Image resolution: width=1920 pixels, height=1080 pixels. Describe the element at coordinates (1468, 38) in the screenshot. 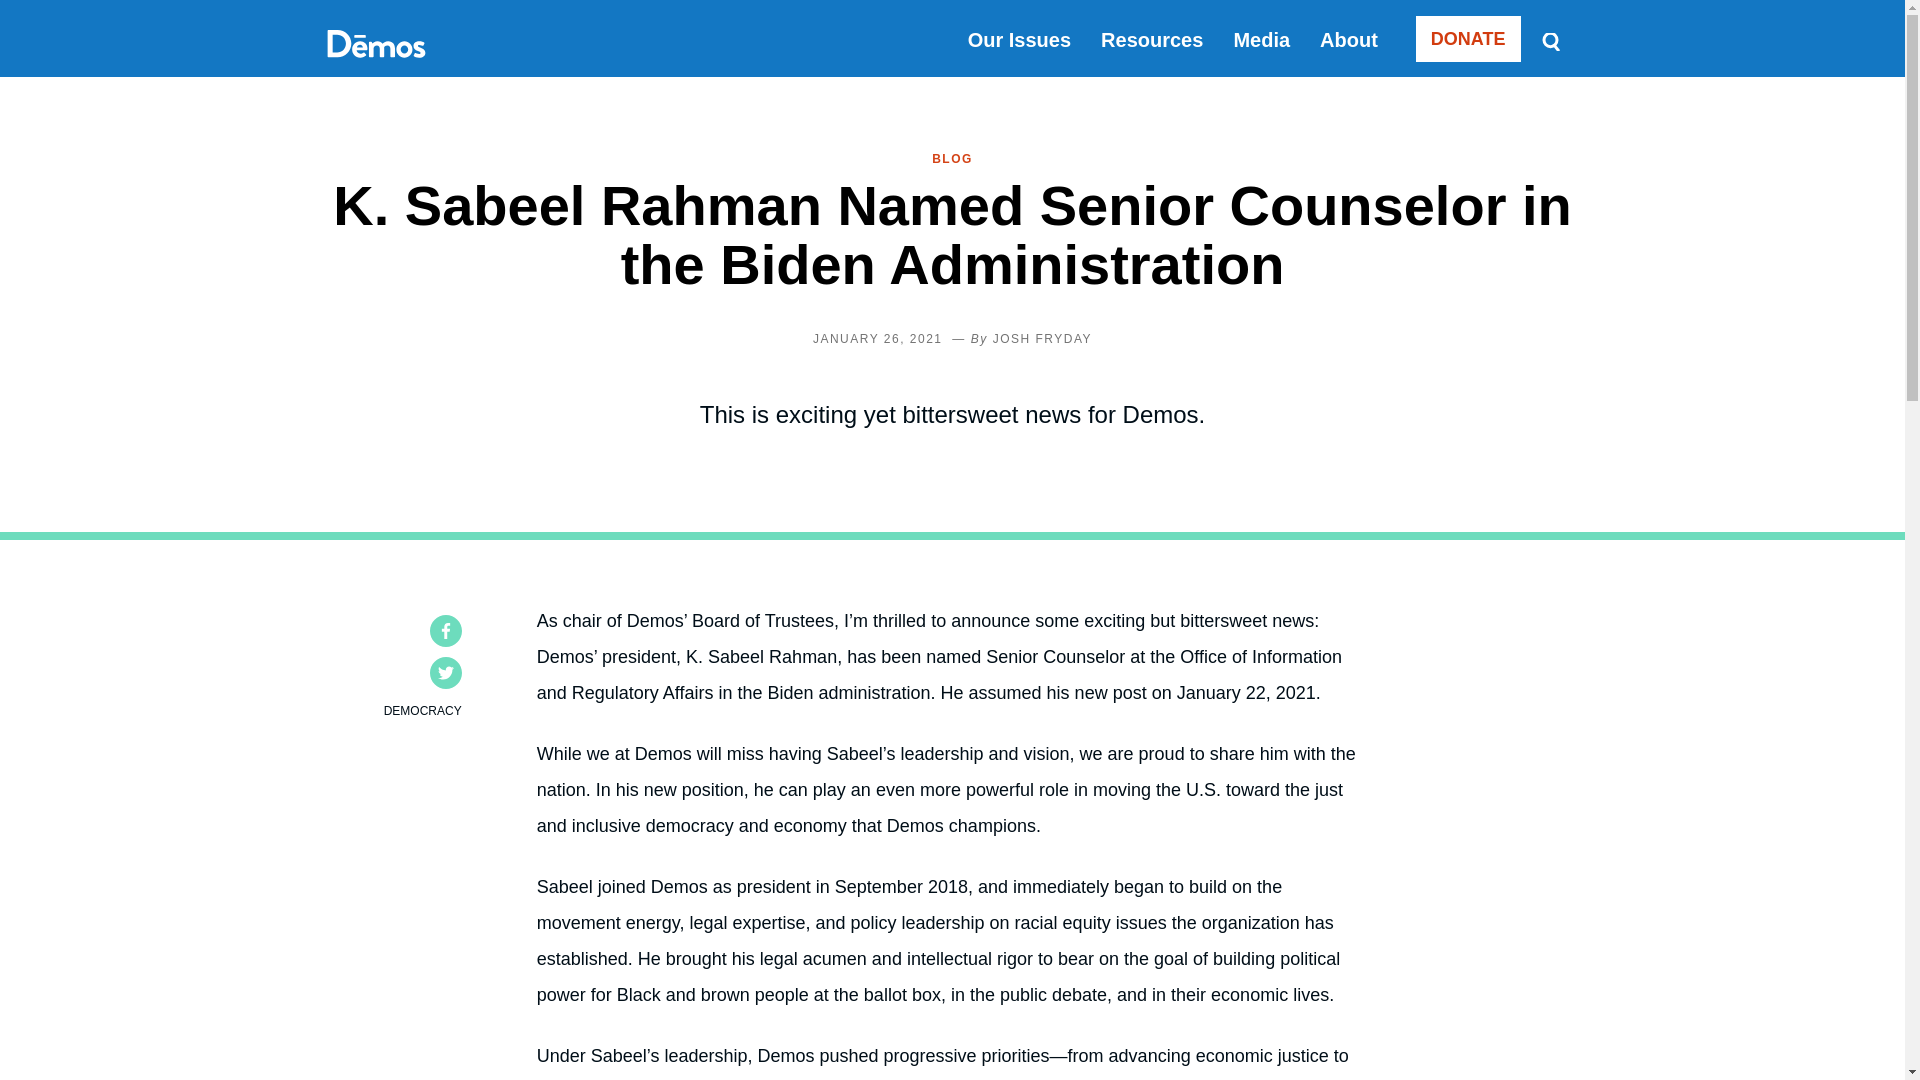

I see `DONATE` at that location.